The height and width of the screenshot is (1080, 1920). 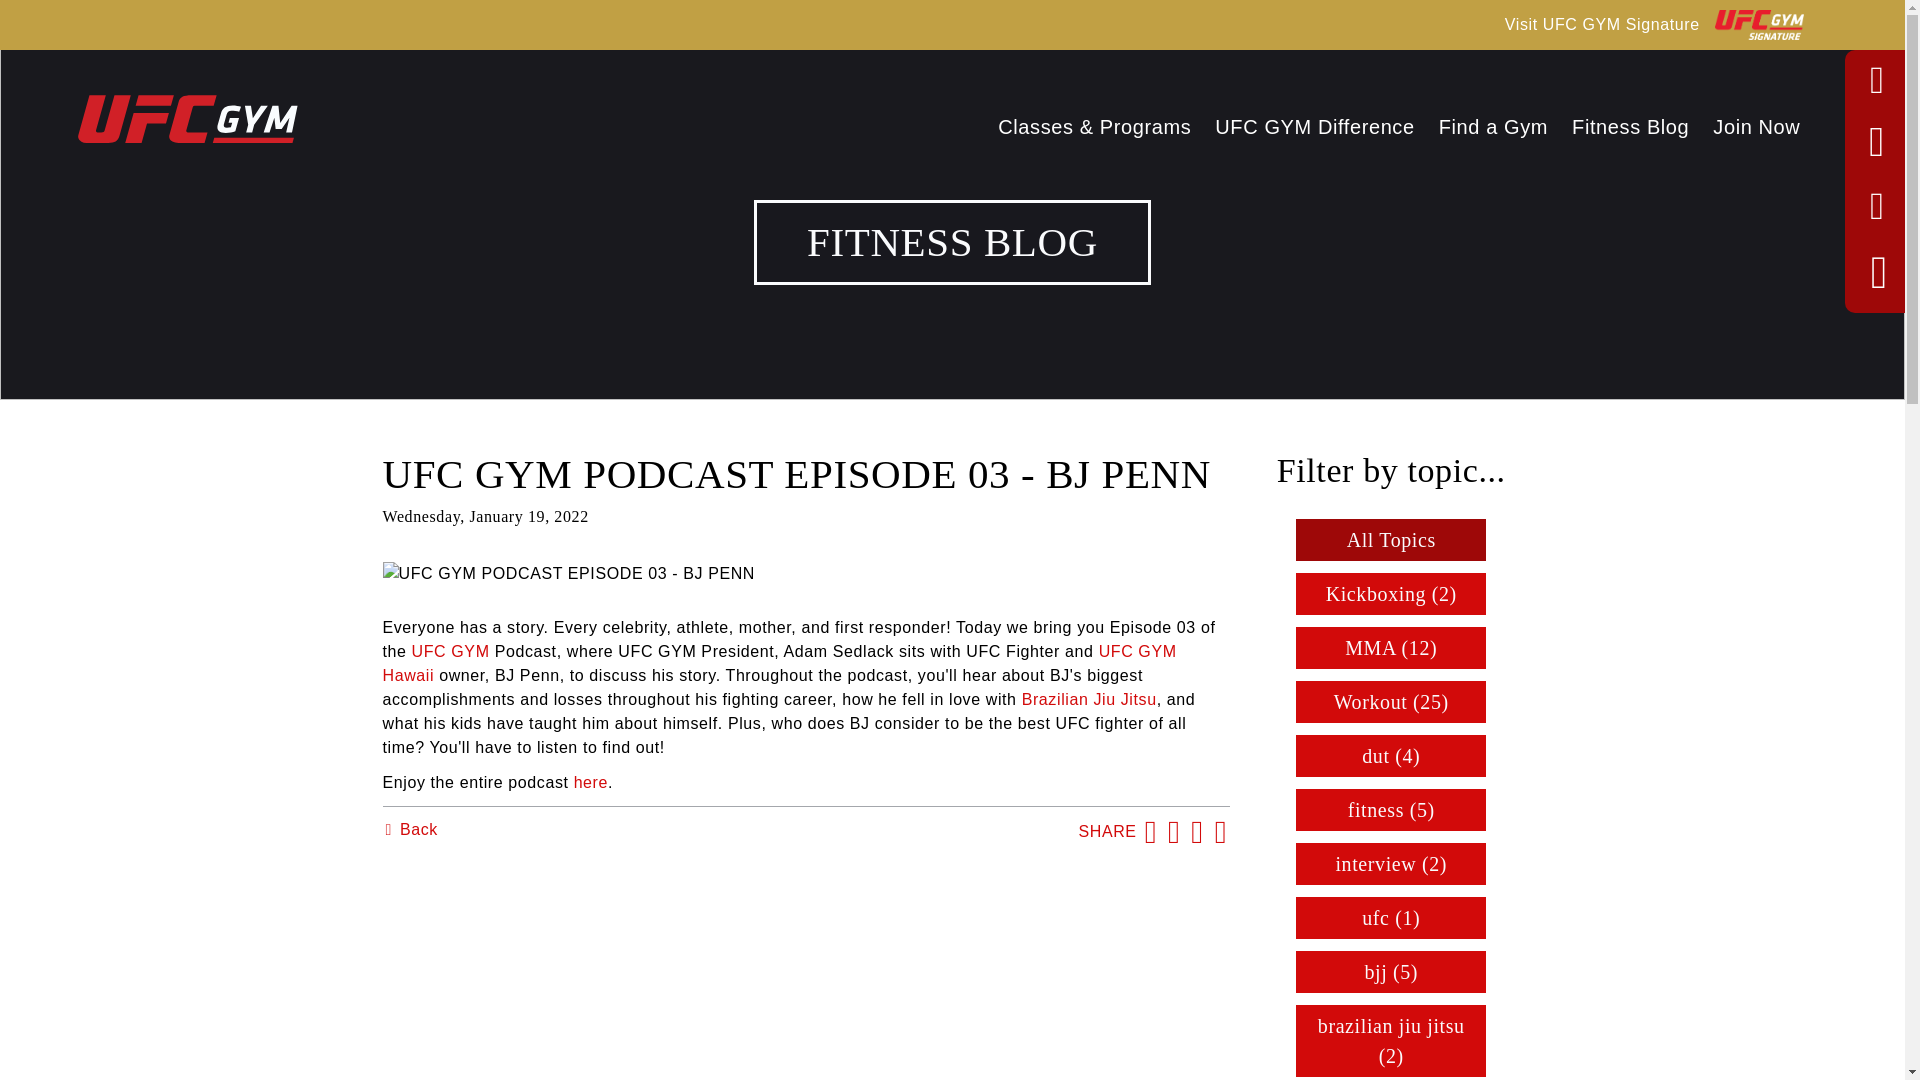 I want to click on Filter articles by bjj, so click(x=1391, y=972).